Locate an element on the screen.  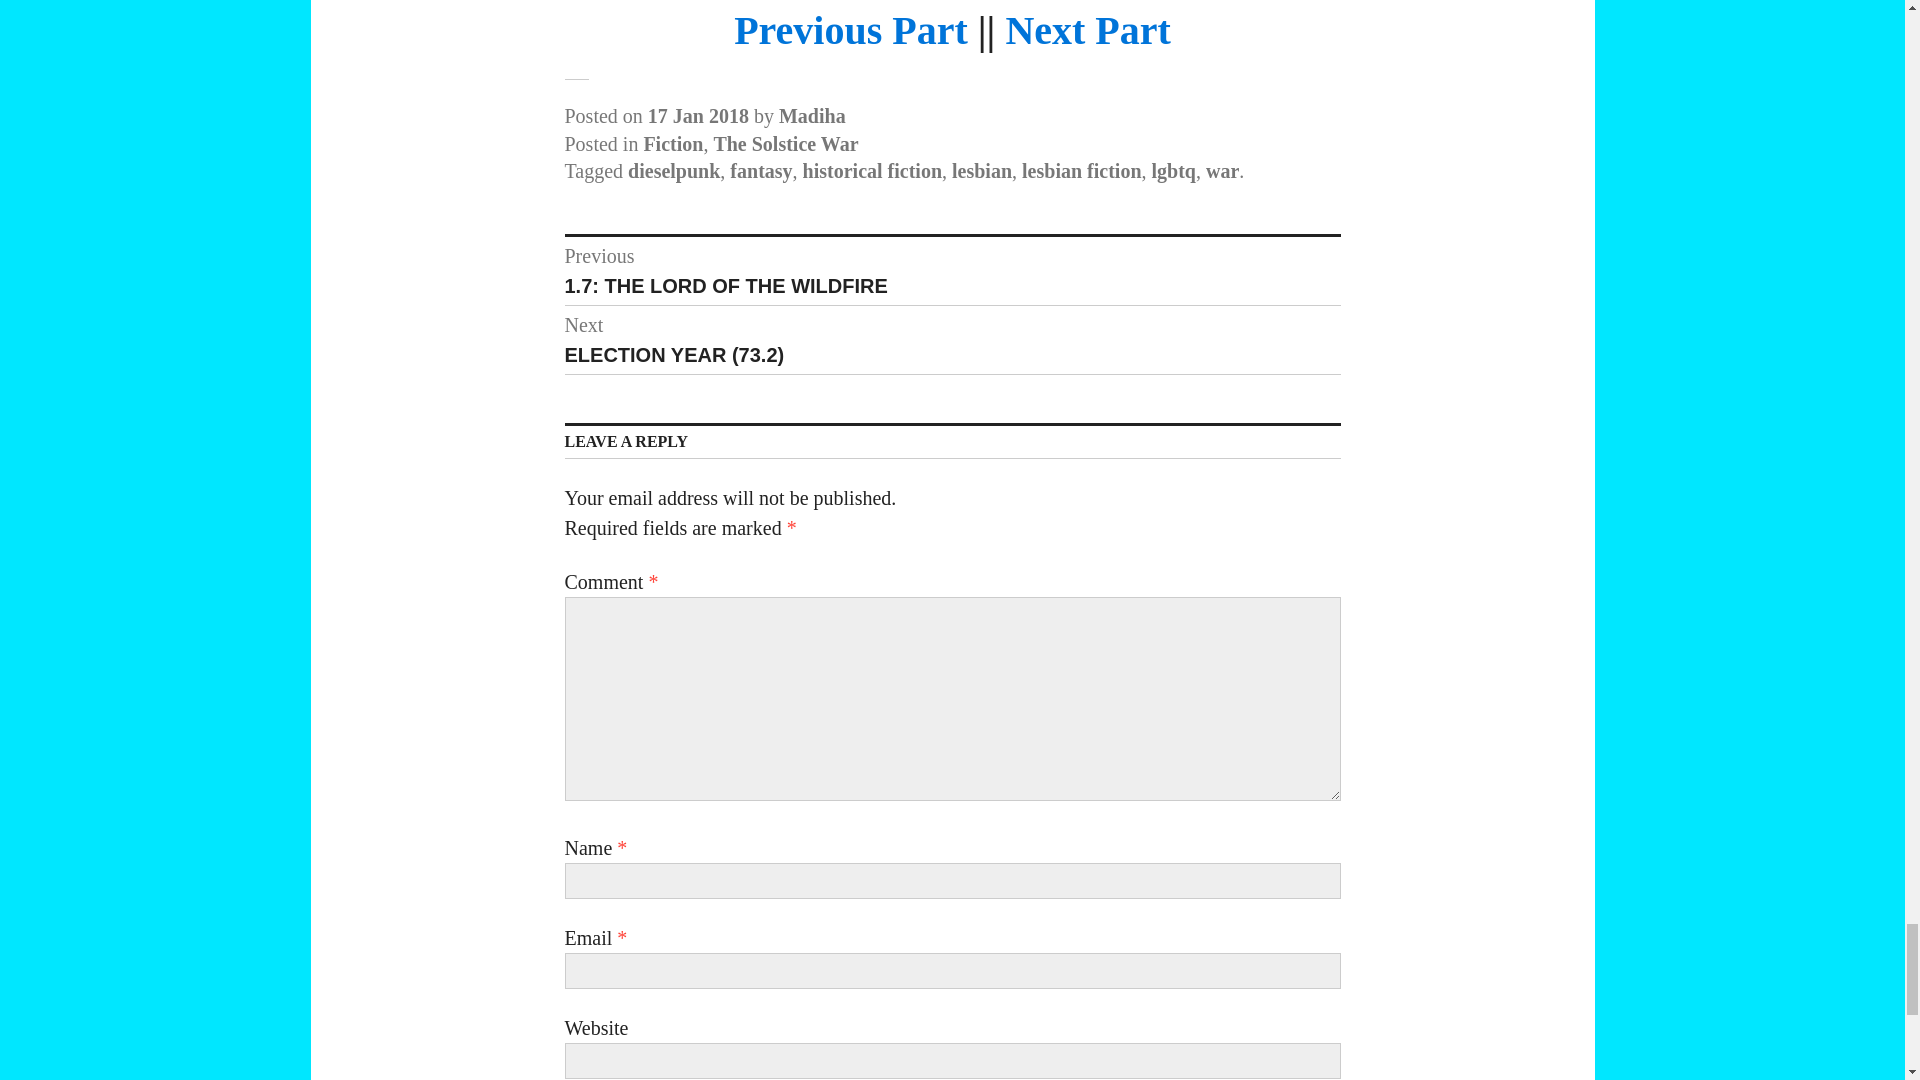
historical fiction is located at coordinates (760, 170).